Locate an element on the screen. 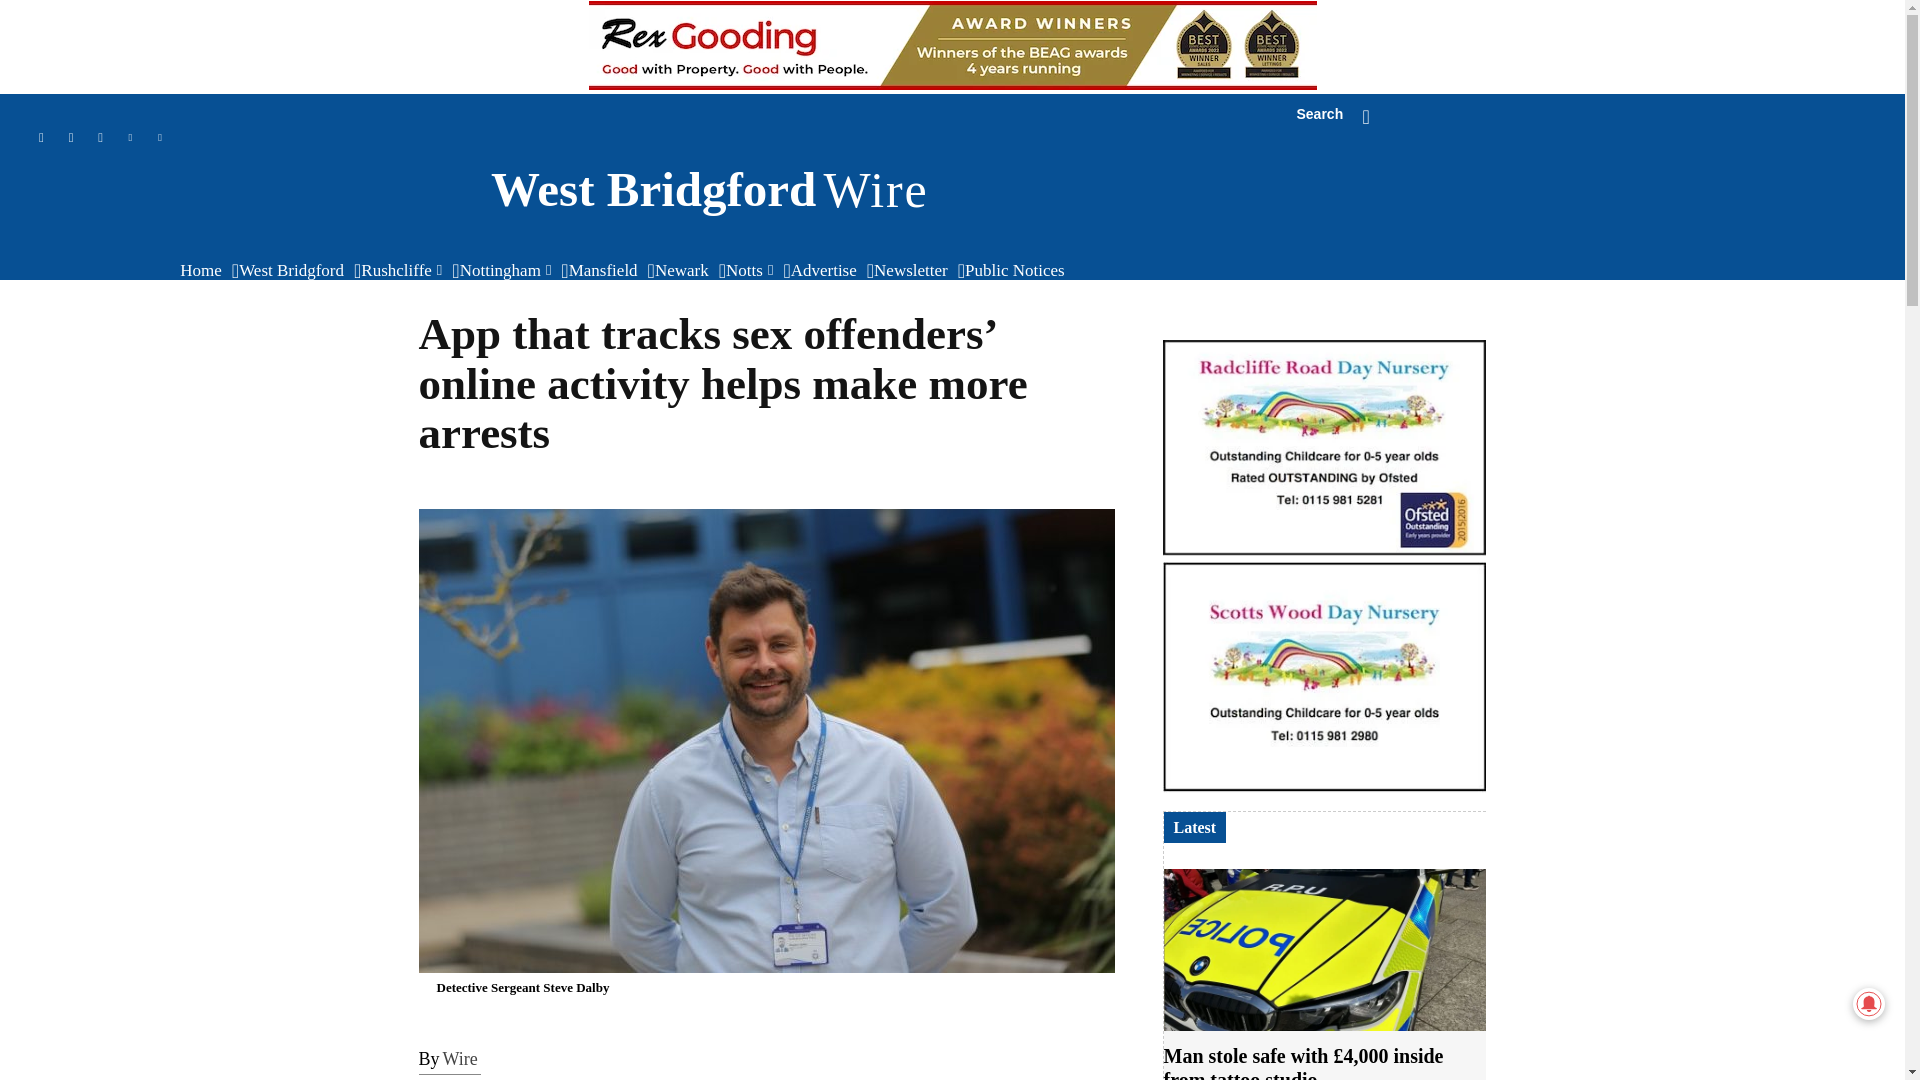 This screenshot has width=1920, height=1080. Twitter is located at coordinates (160, 138).